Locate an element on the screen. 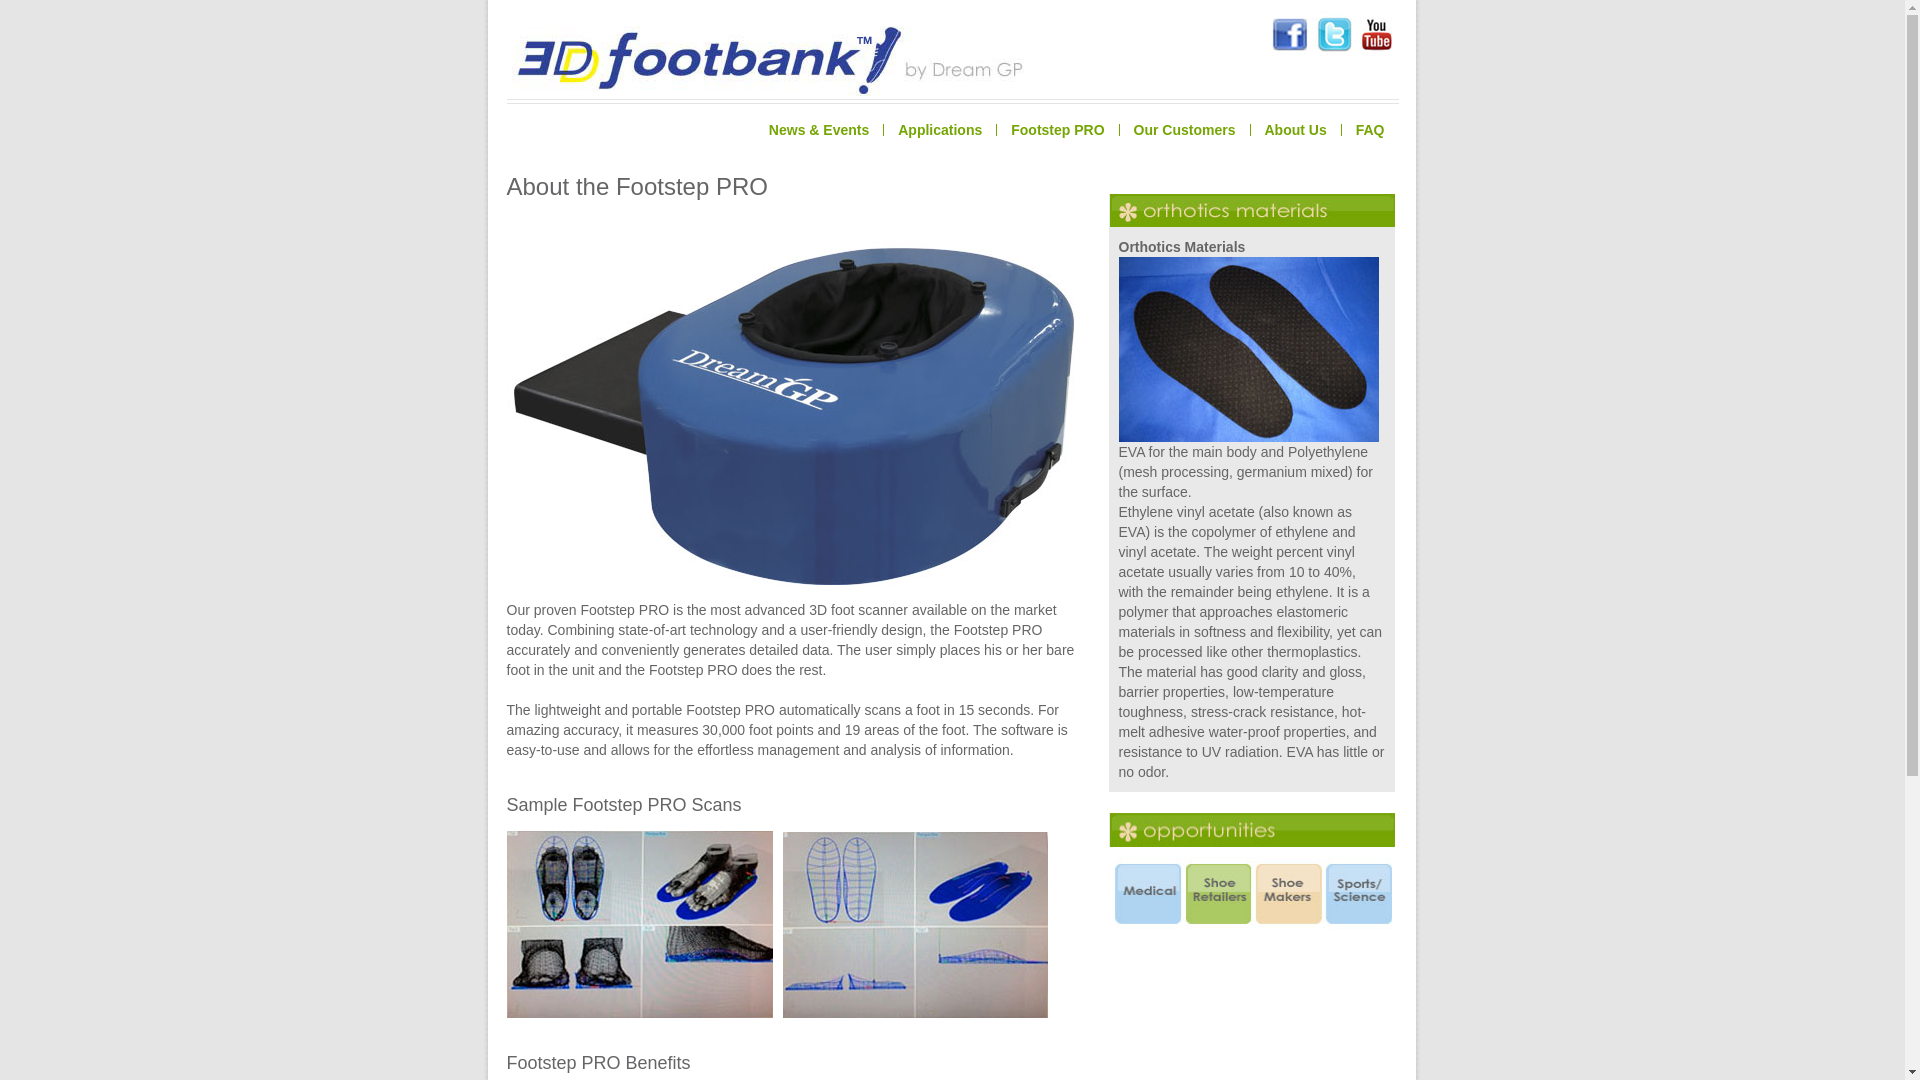 The image size is (1920, 1080). FAQ is located at coordinates (1370, 130).